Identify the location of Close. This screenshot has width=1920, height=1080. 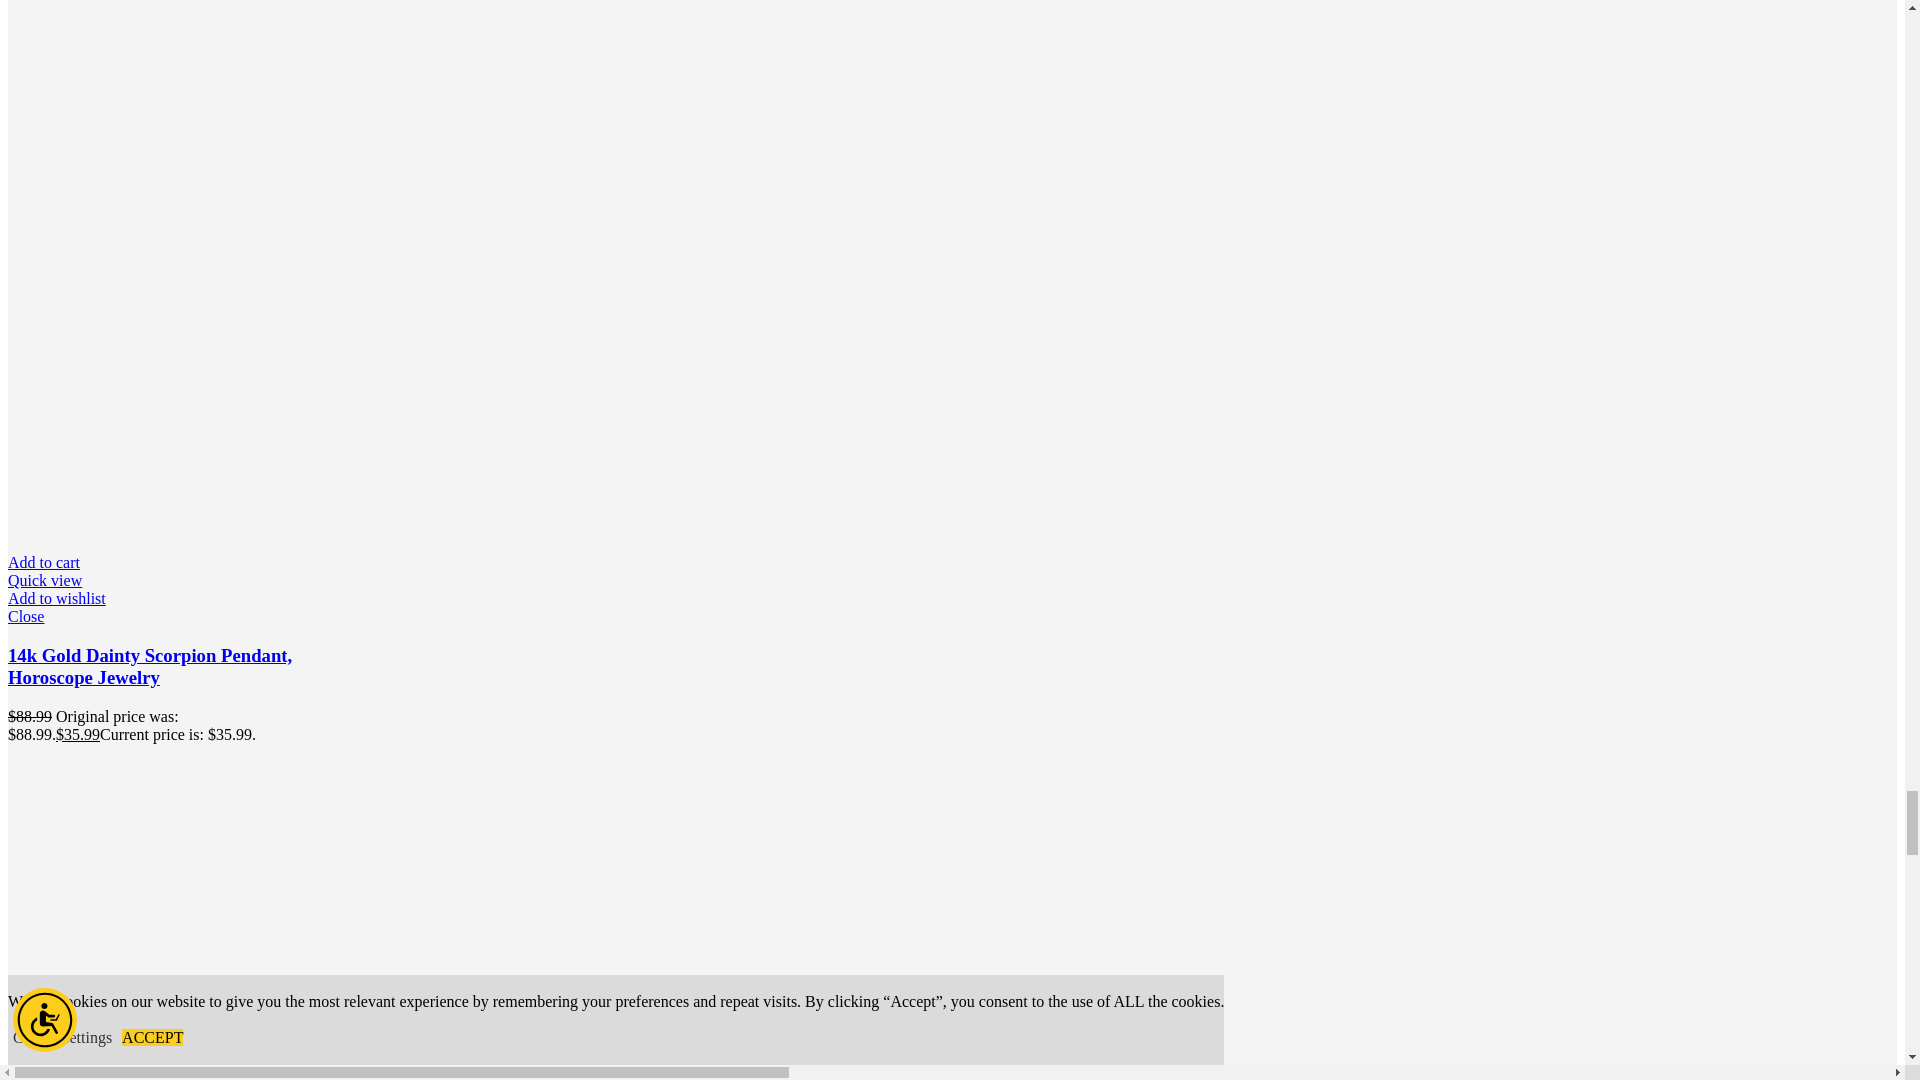
(160, 617).